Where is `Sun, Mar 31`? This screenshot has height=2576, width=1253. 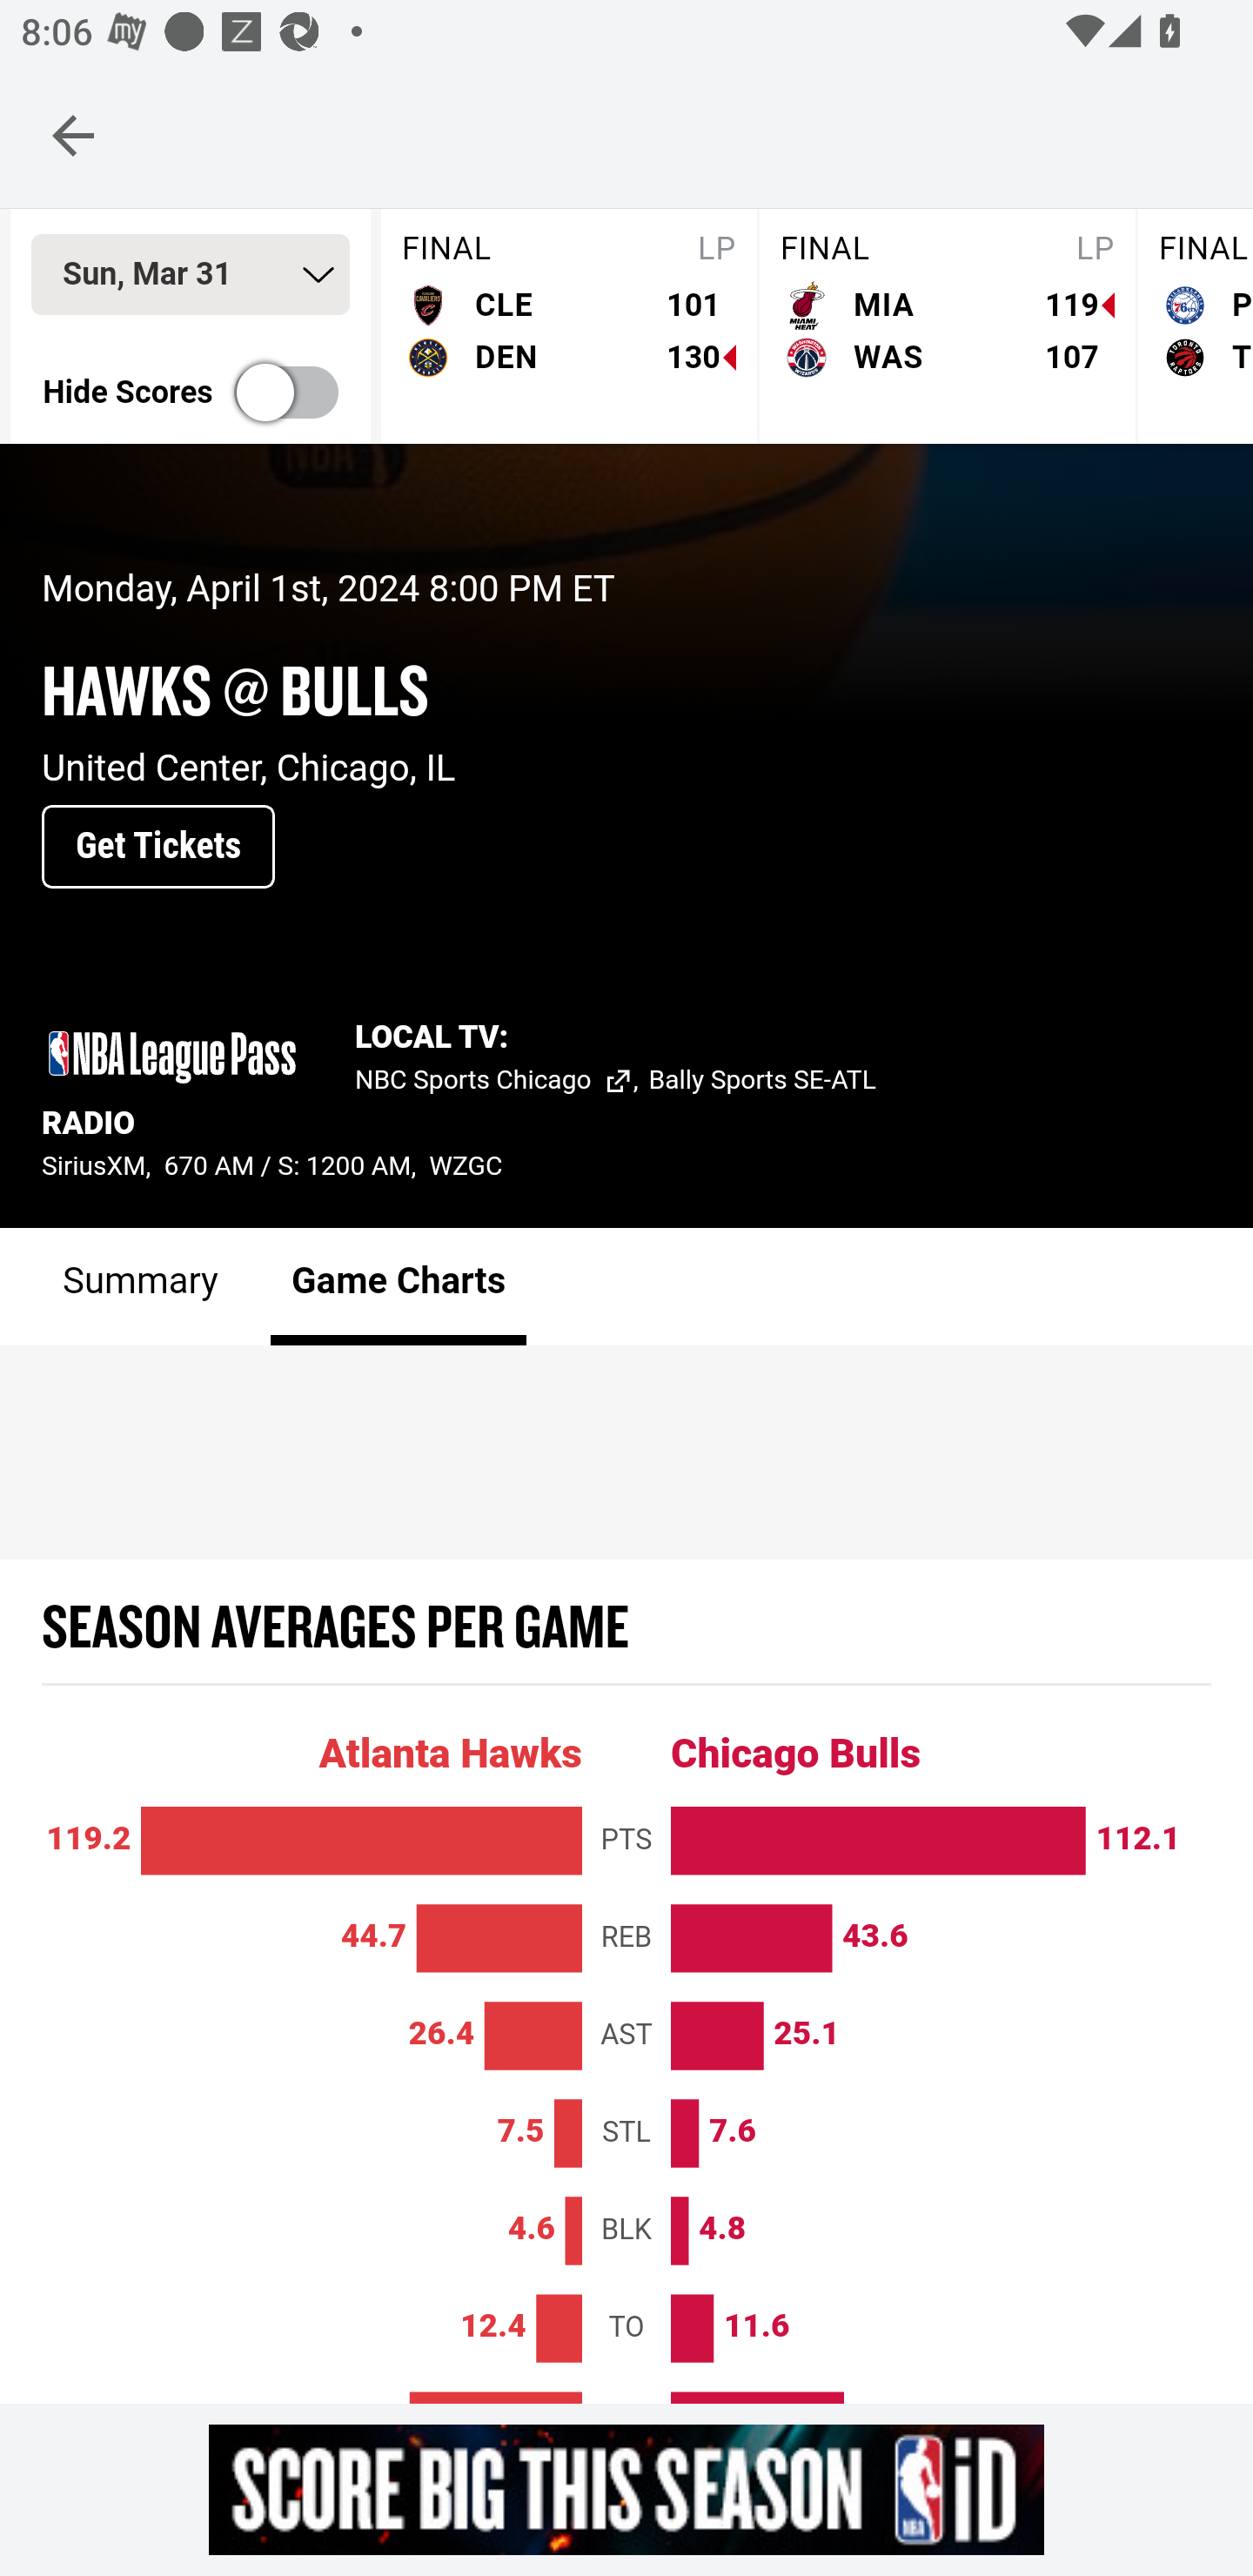
Sun, Mar 31 is located at coordinates (190, 277).